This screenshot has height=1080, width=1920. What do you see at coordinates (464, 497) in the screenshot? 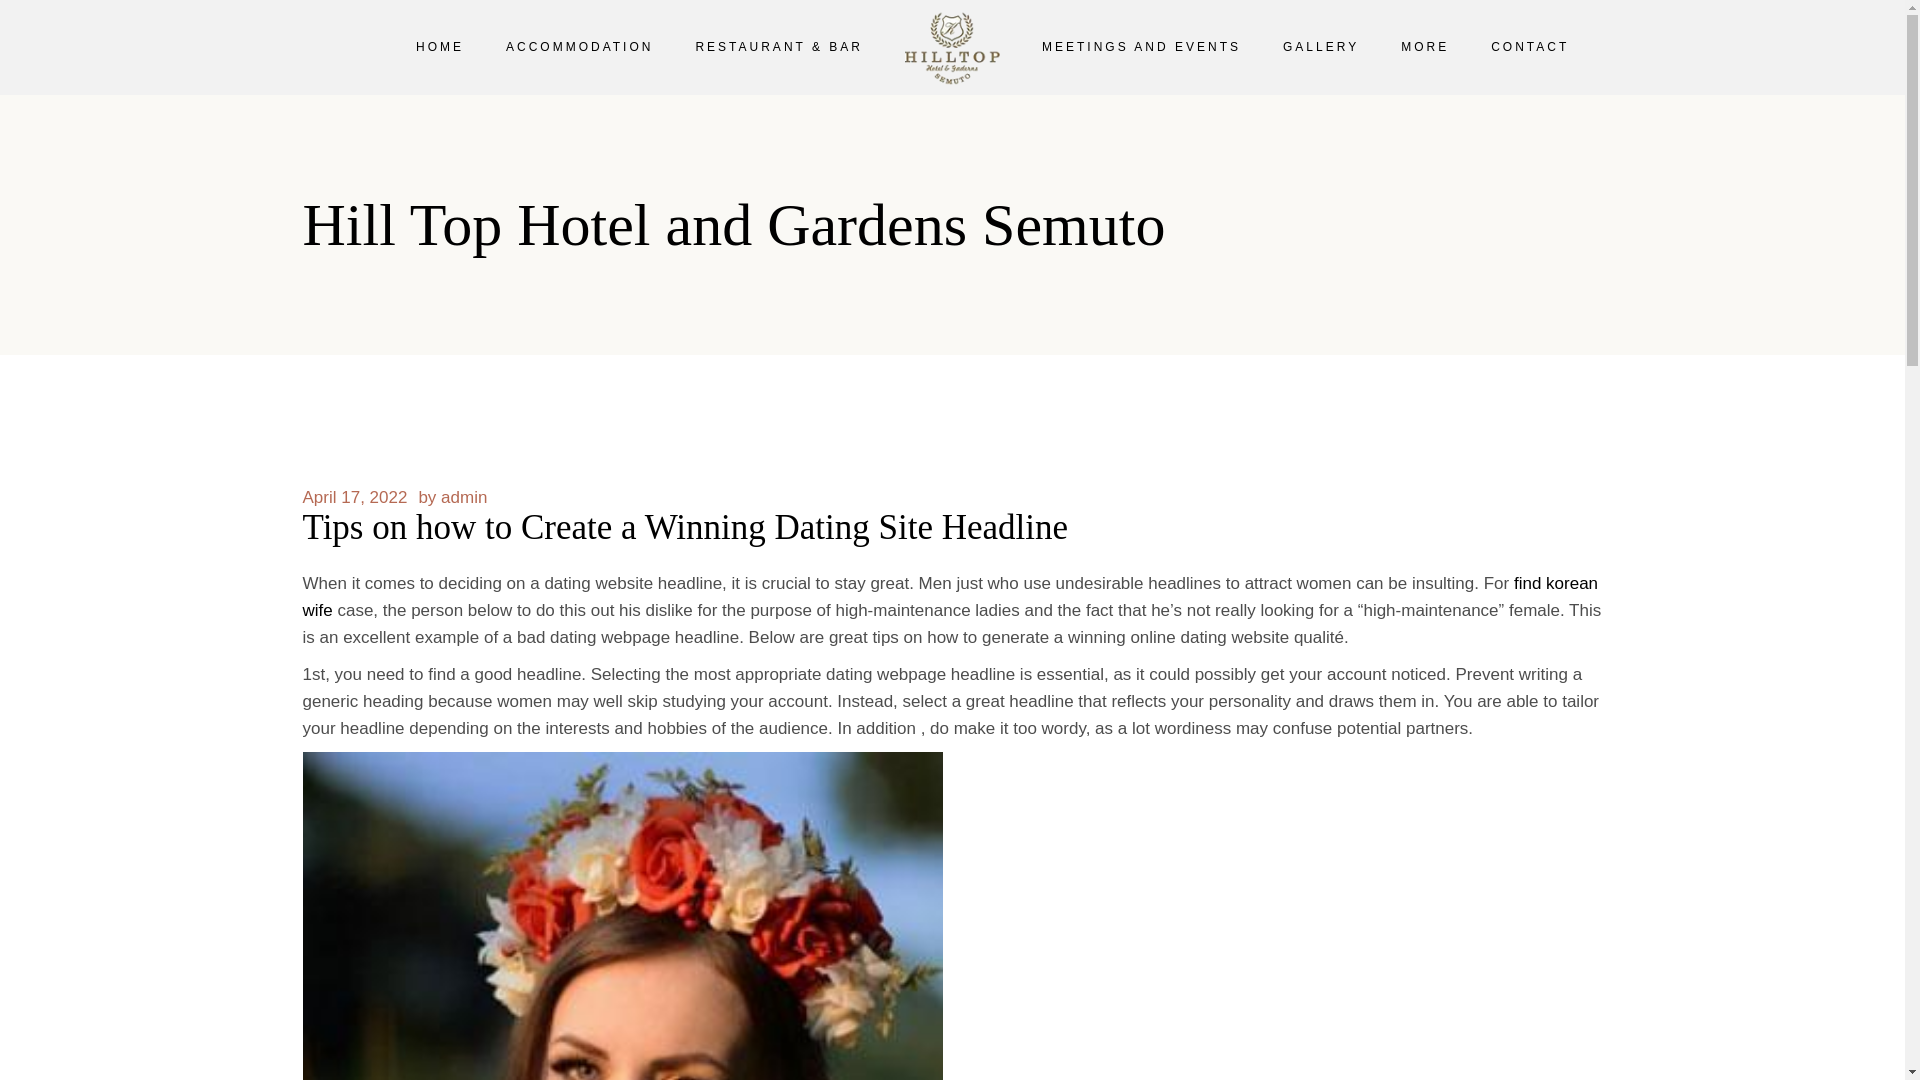
I see `admin` at bounding box center [464, 497].